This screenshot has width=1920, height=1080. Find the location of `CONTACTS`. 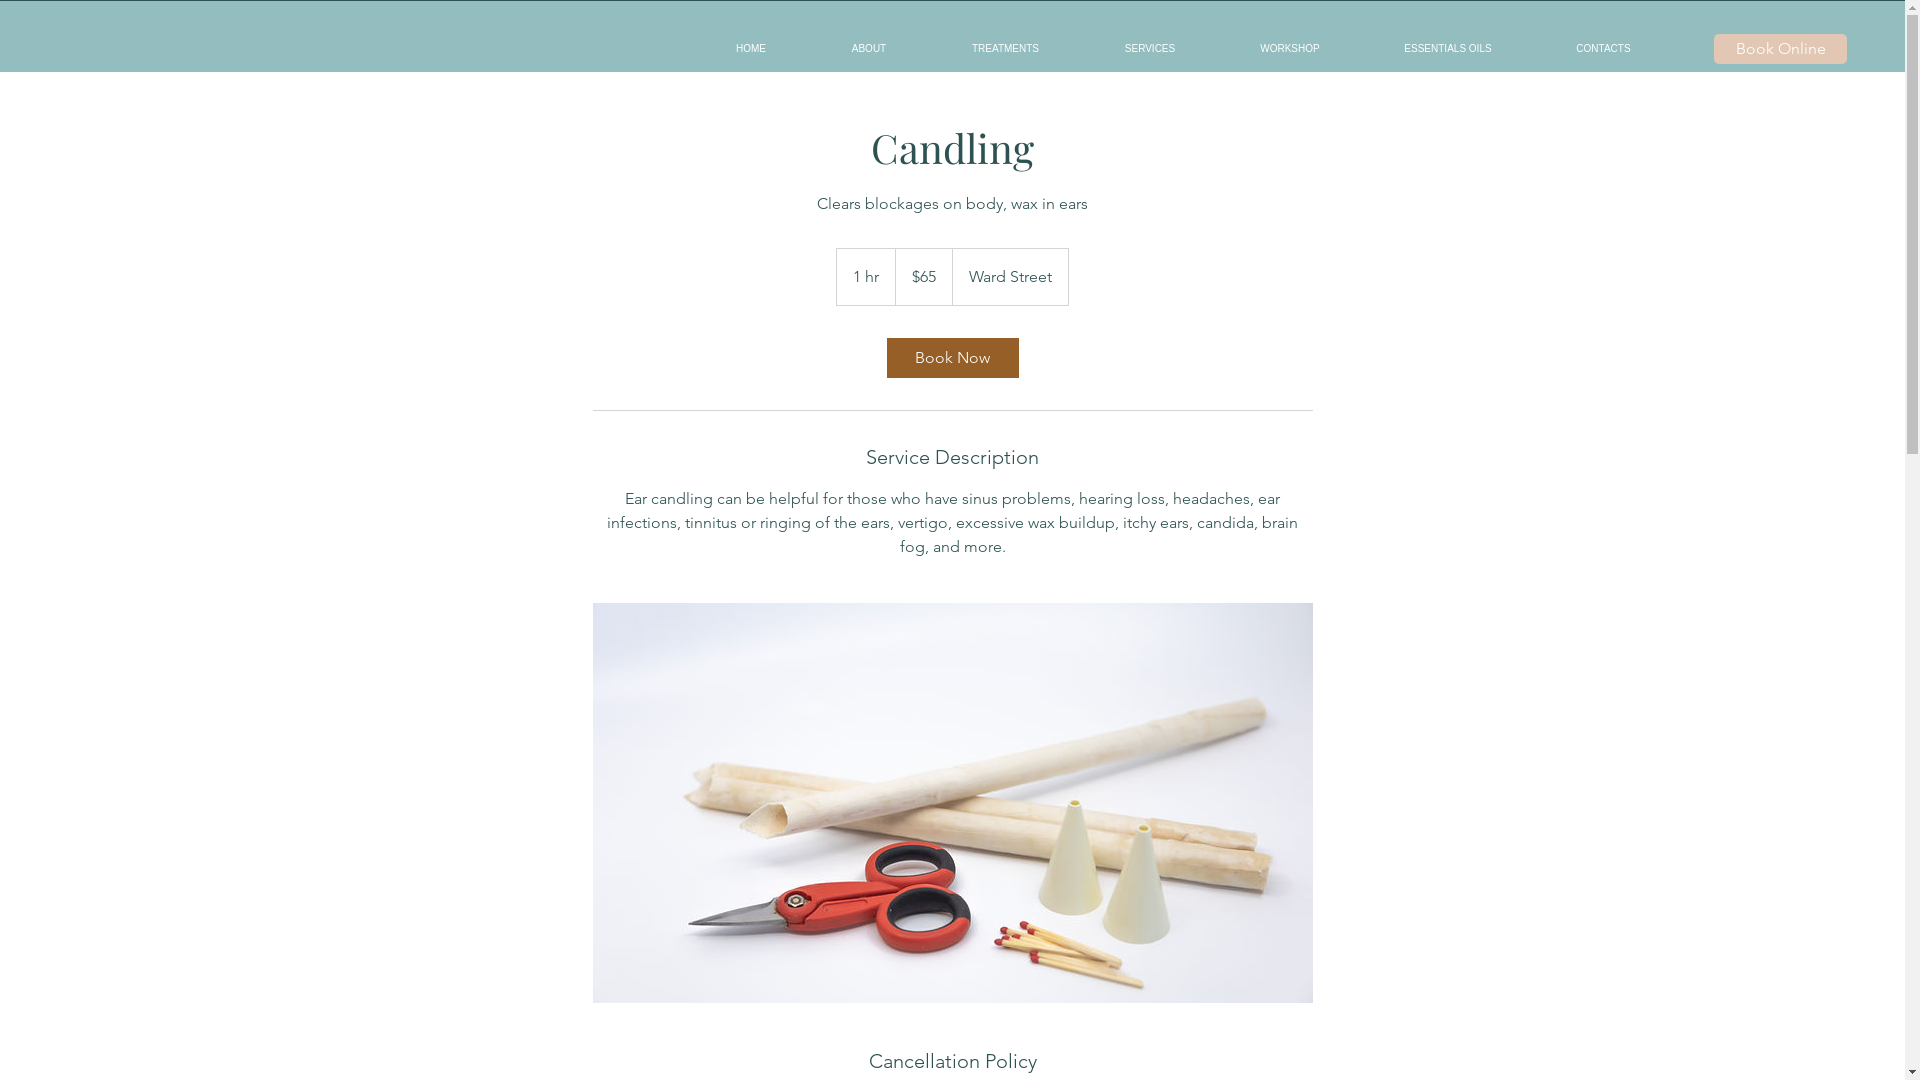

CONTACTS is located at coordinates (1604, 49).